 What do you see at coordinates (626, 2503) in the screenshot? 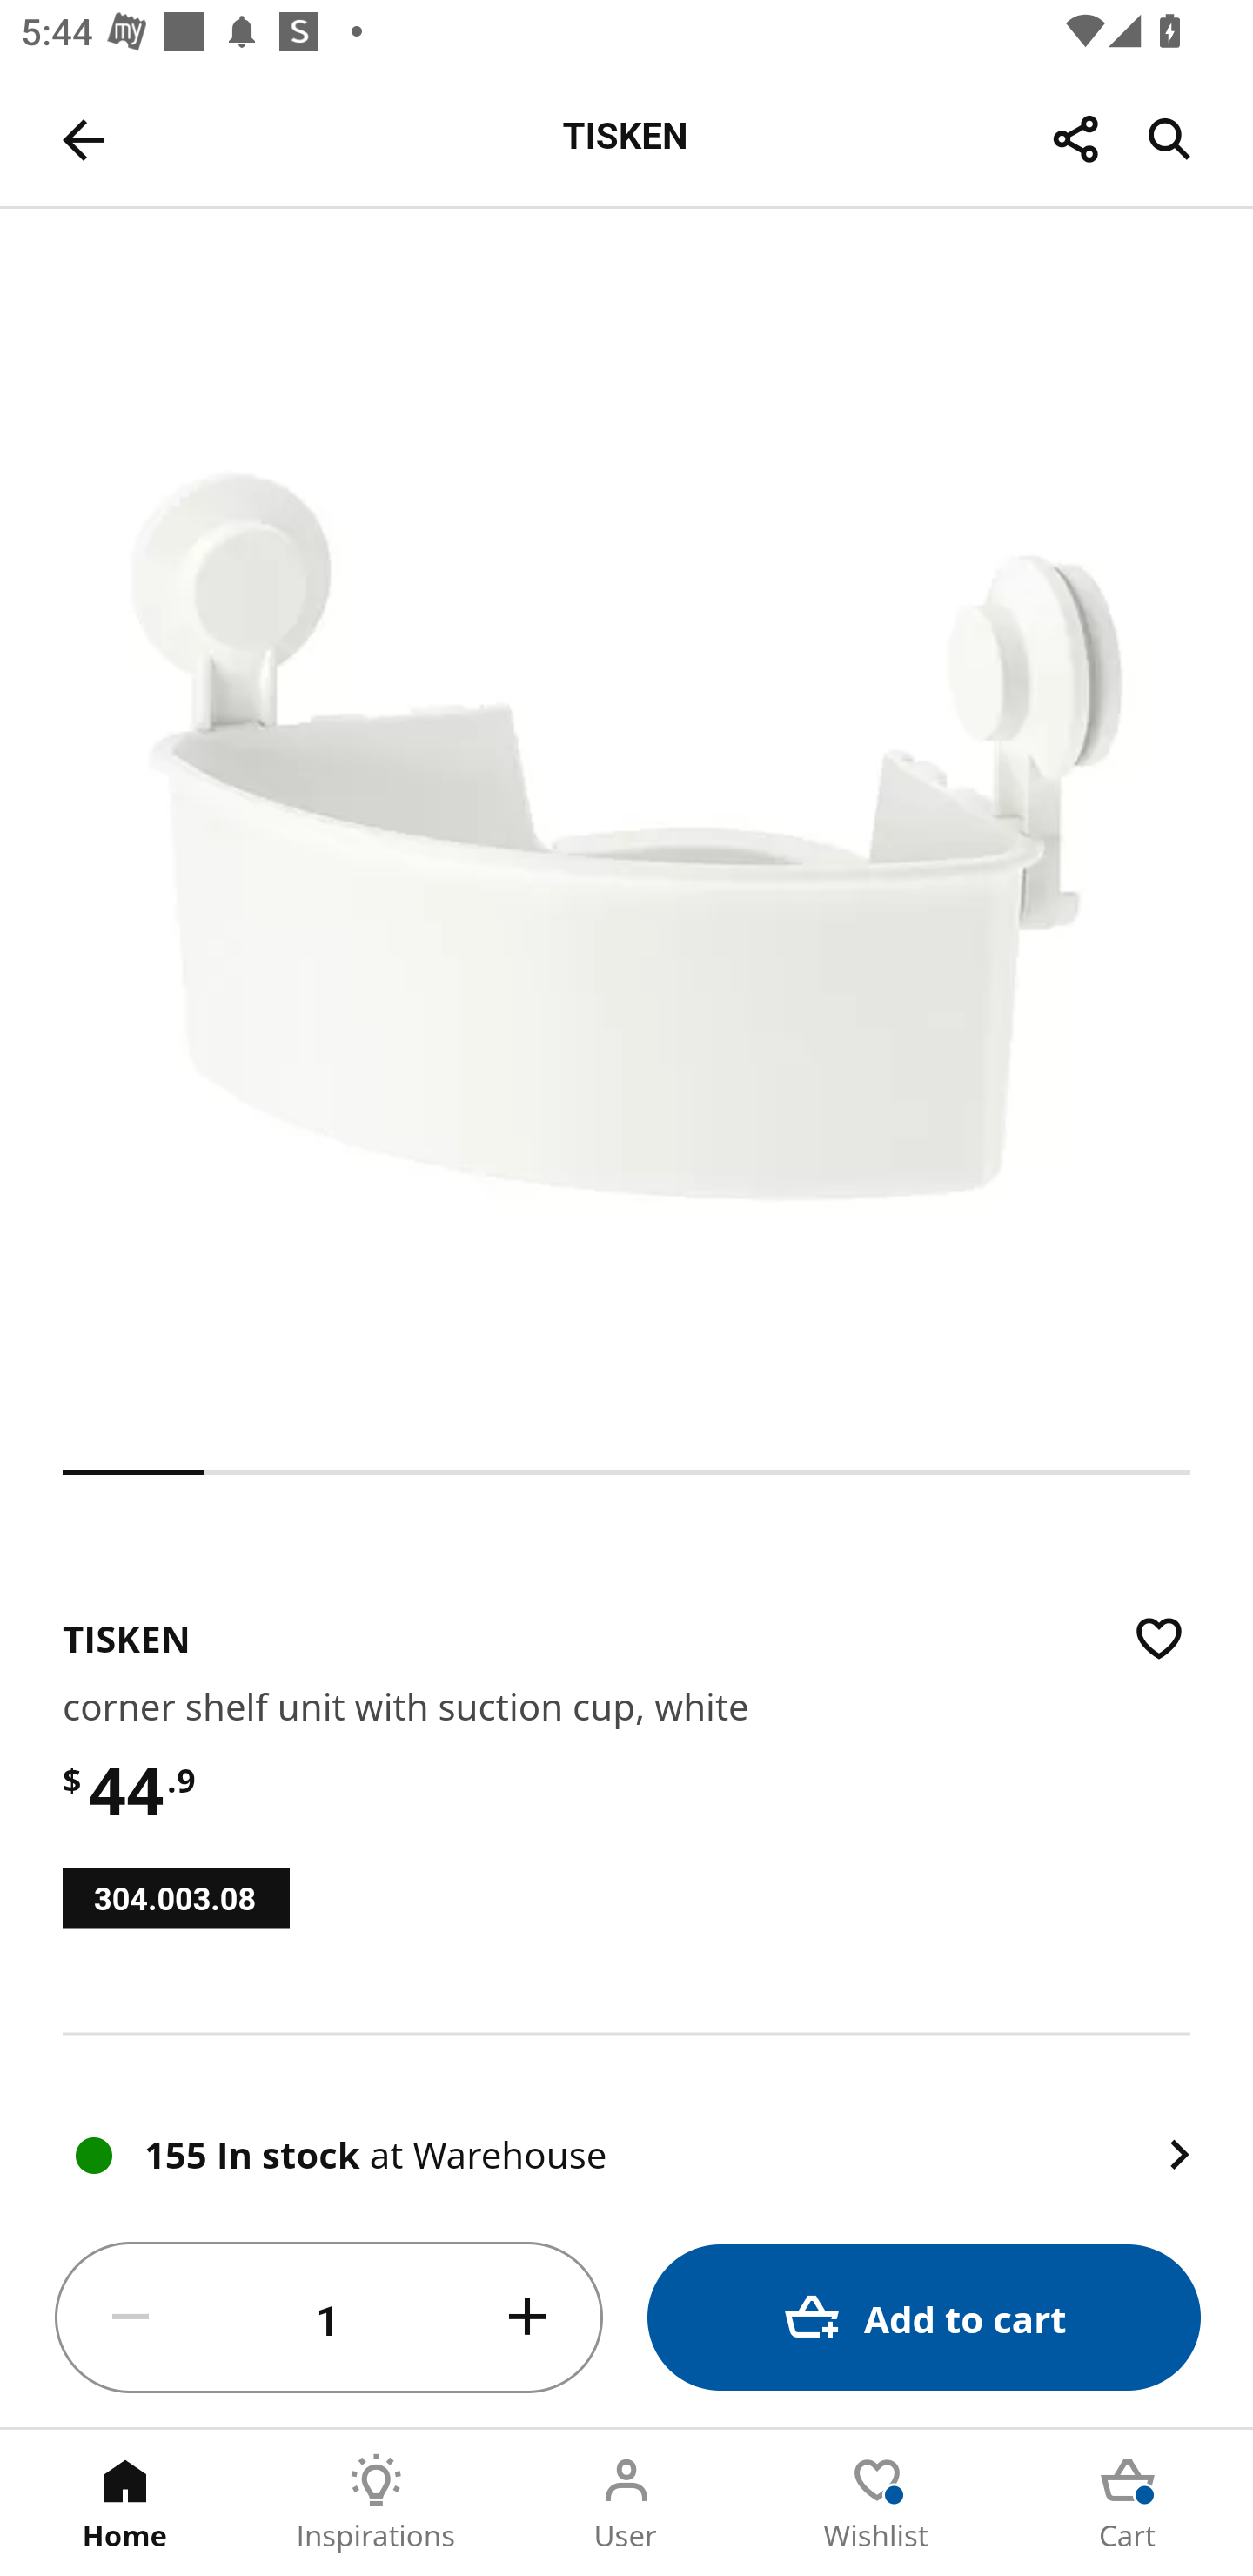
I see `User
Tab 3 of 5` at bounding box center [626, 2503].